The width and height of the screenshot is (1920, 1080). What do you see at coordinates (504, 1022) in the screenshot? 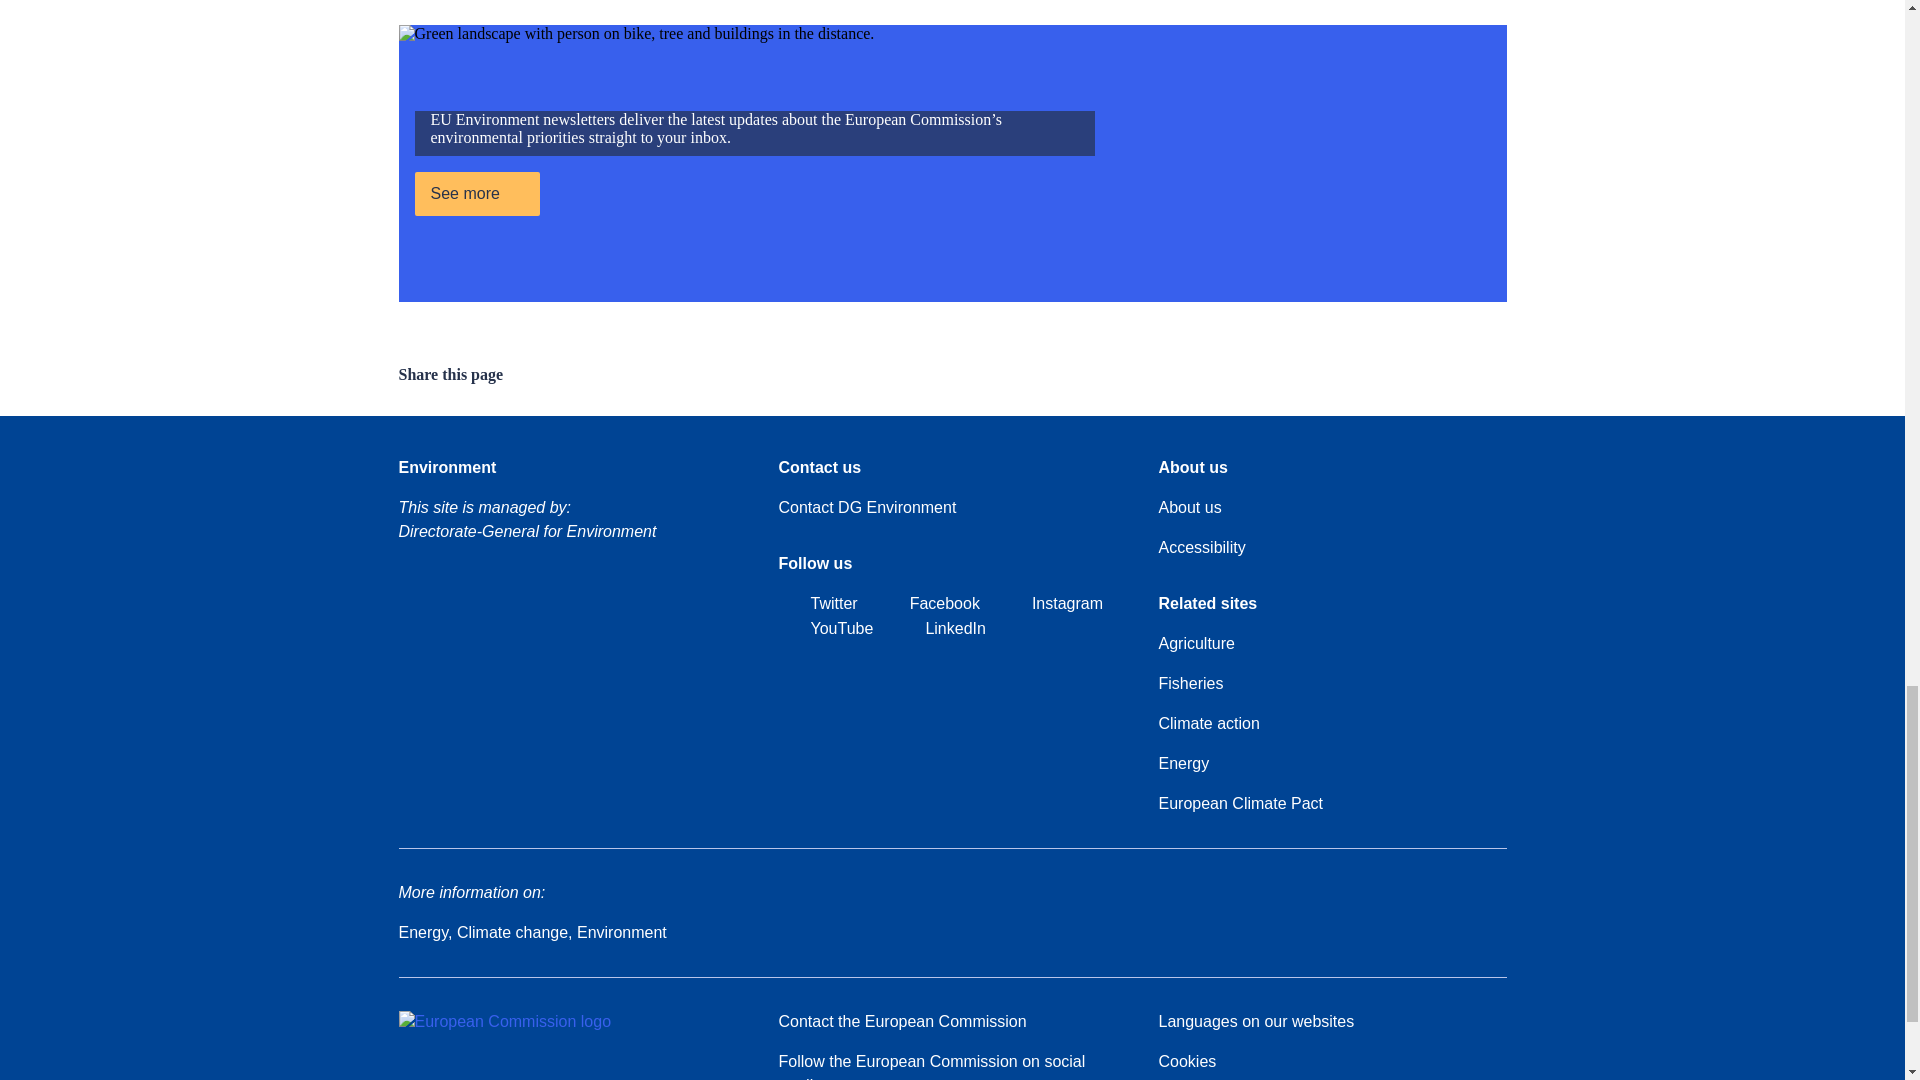
I see `European Commission` at bounding box center [504, 1022].